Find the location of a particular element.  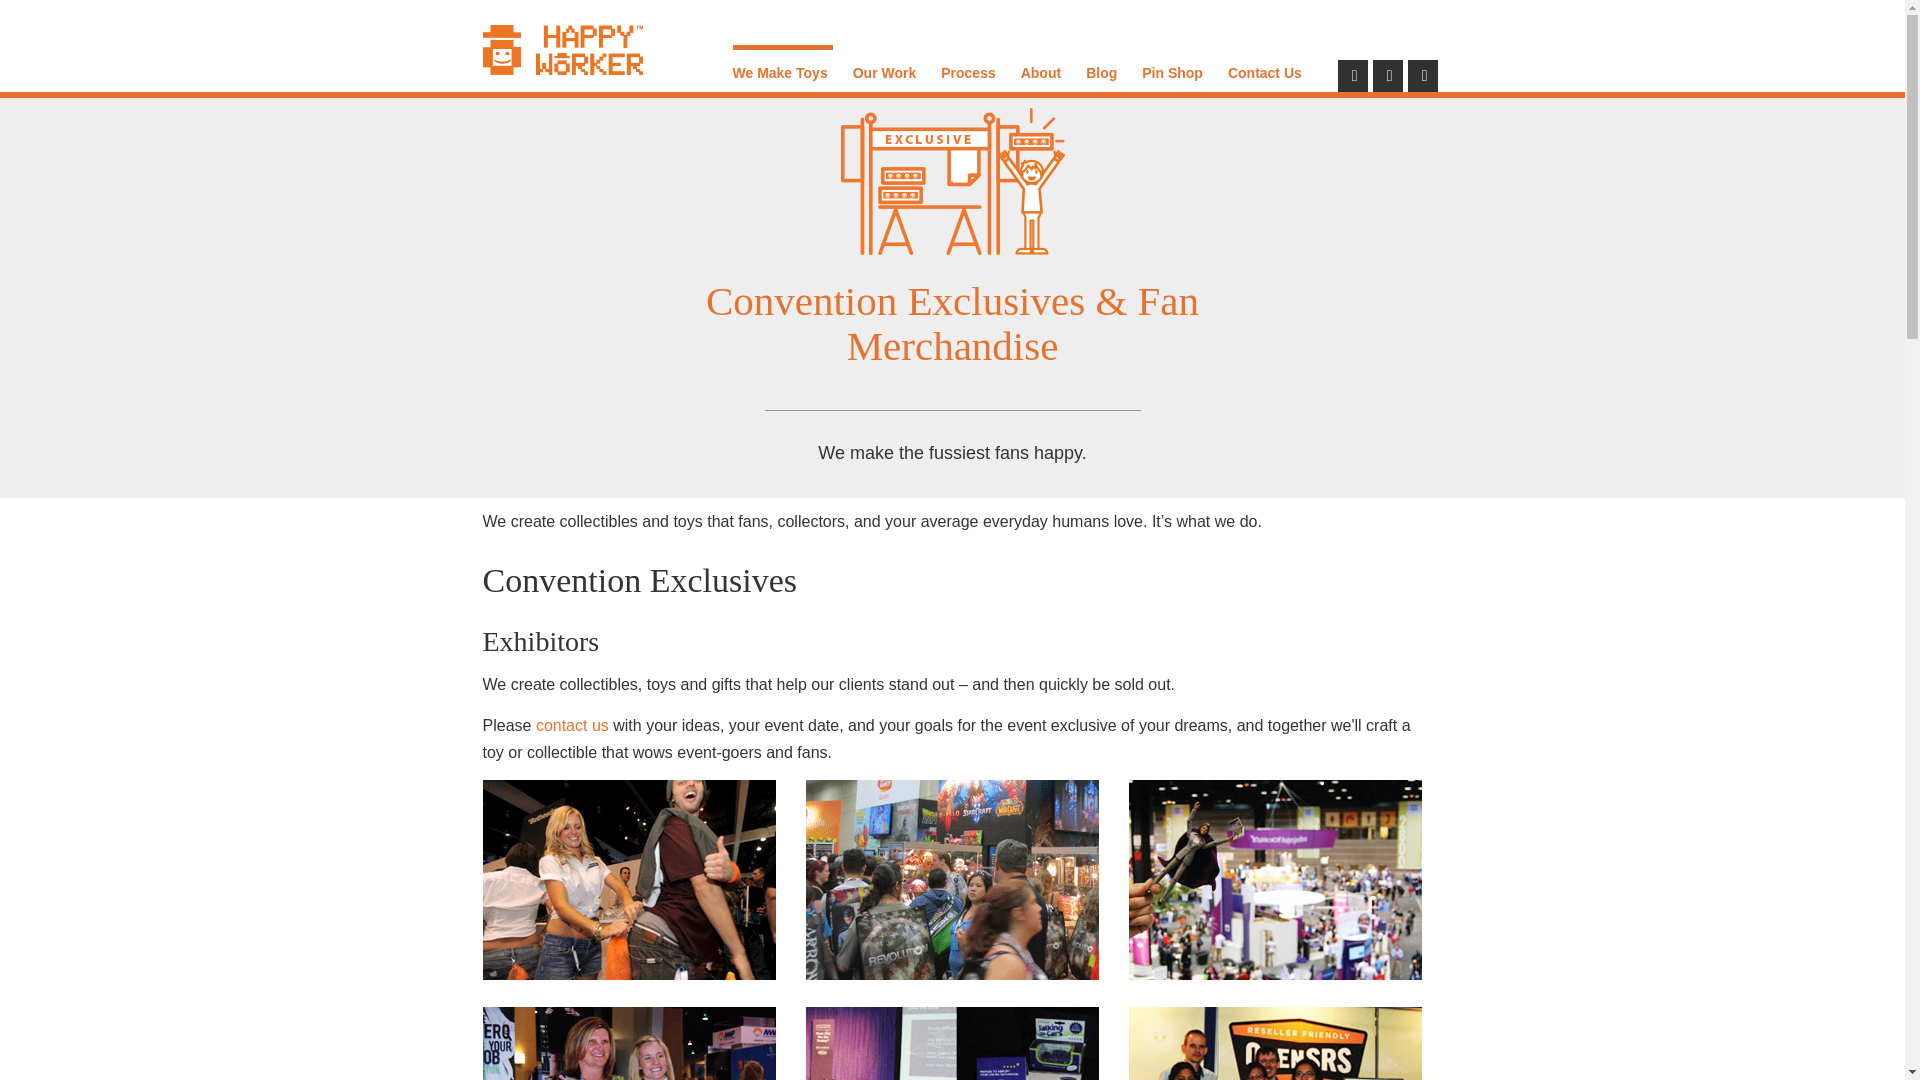

Pin Shop is located at coordinates (1174, 66).